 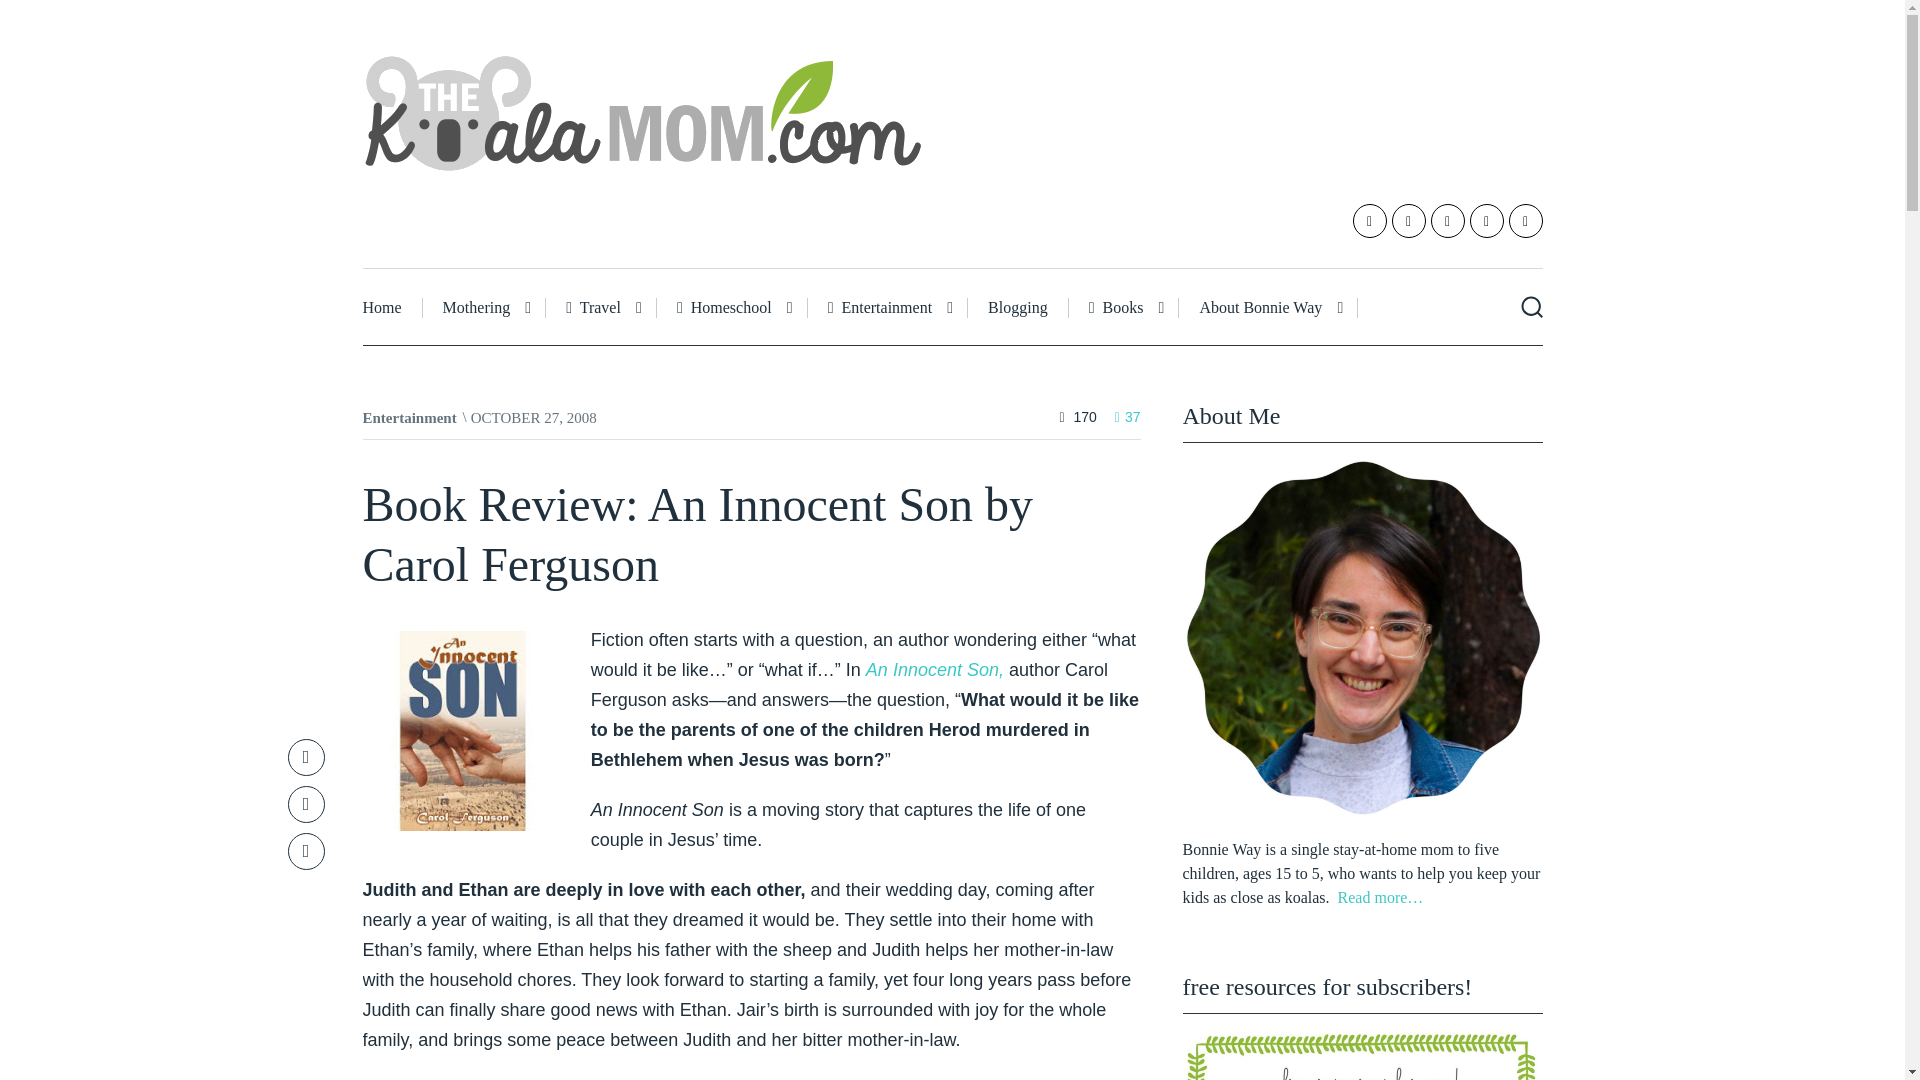 I want to click on Mothering, so click(x=484, y=308).